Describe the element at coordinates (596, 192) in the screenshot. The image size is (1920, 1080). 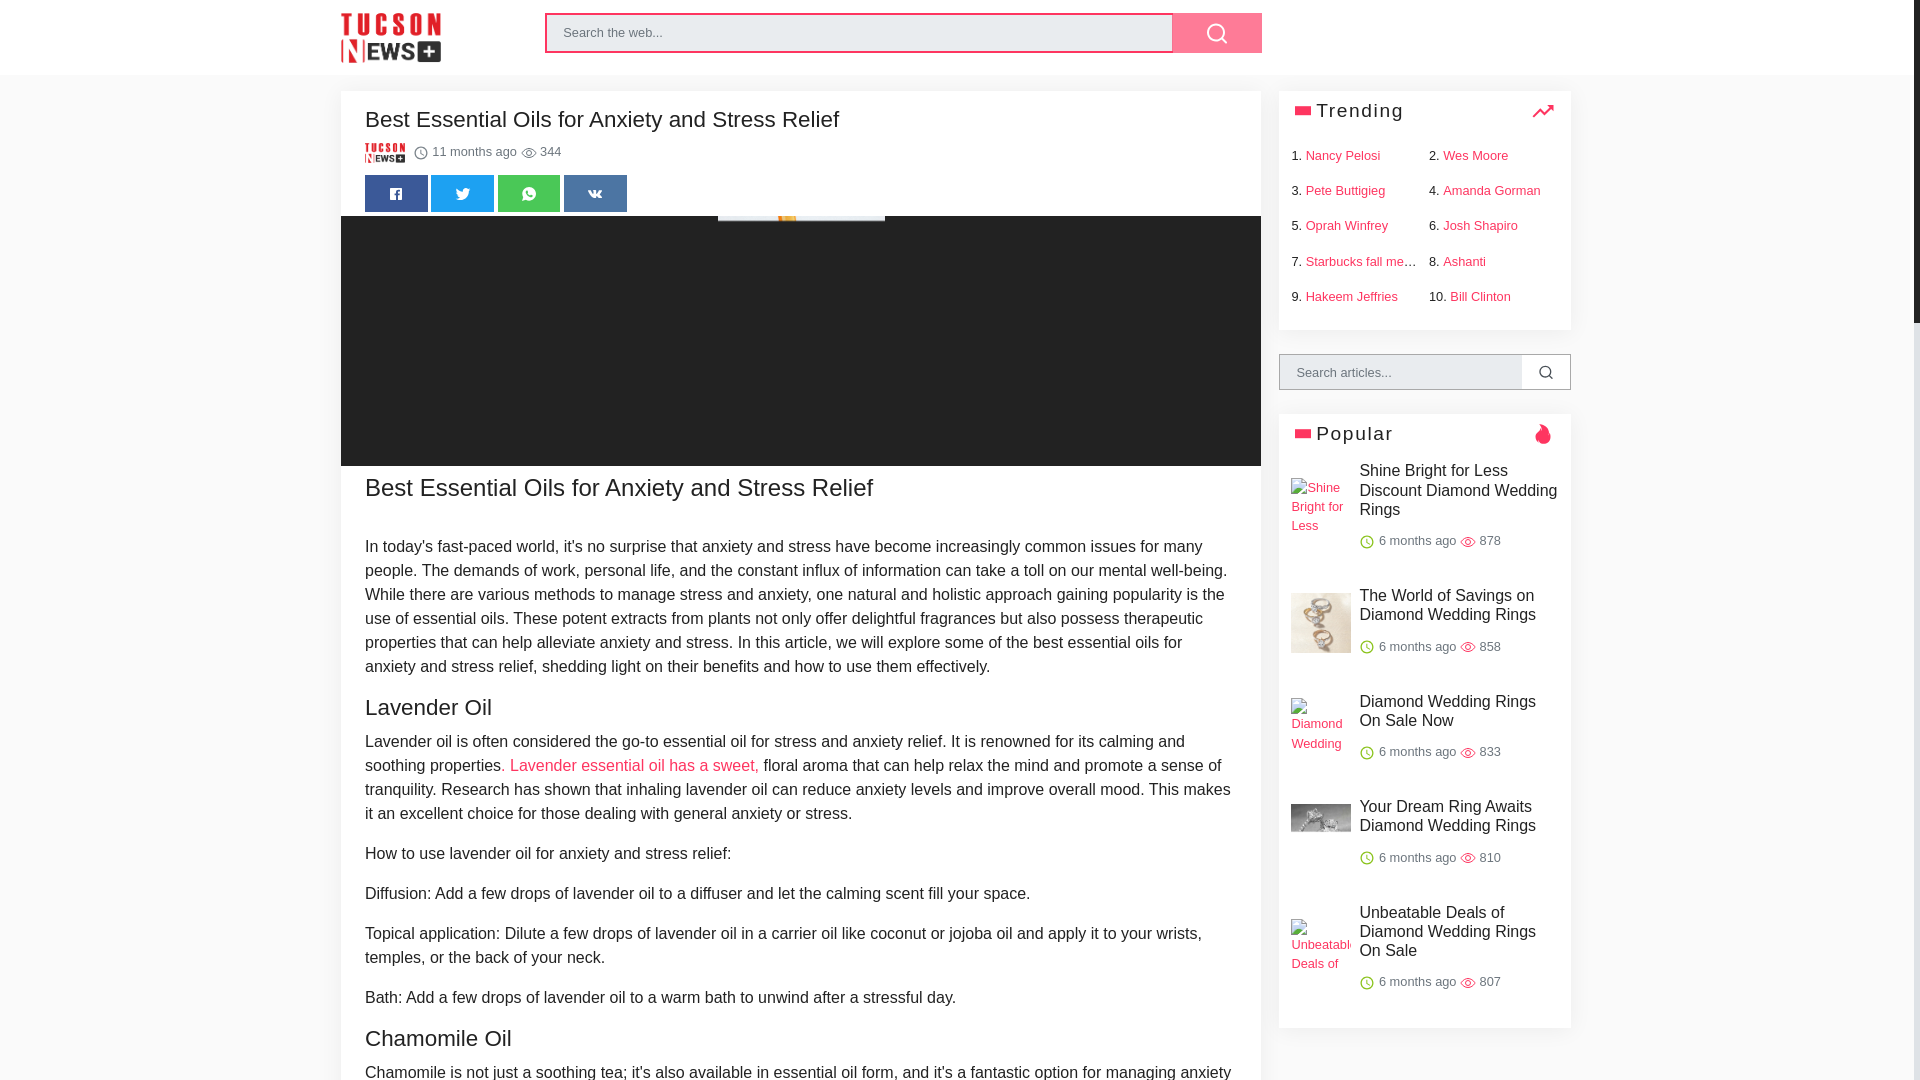
I see `Share on VK` at that location.